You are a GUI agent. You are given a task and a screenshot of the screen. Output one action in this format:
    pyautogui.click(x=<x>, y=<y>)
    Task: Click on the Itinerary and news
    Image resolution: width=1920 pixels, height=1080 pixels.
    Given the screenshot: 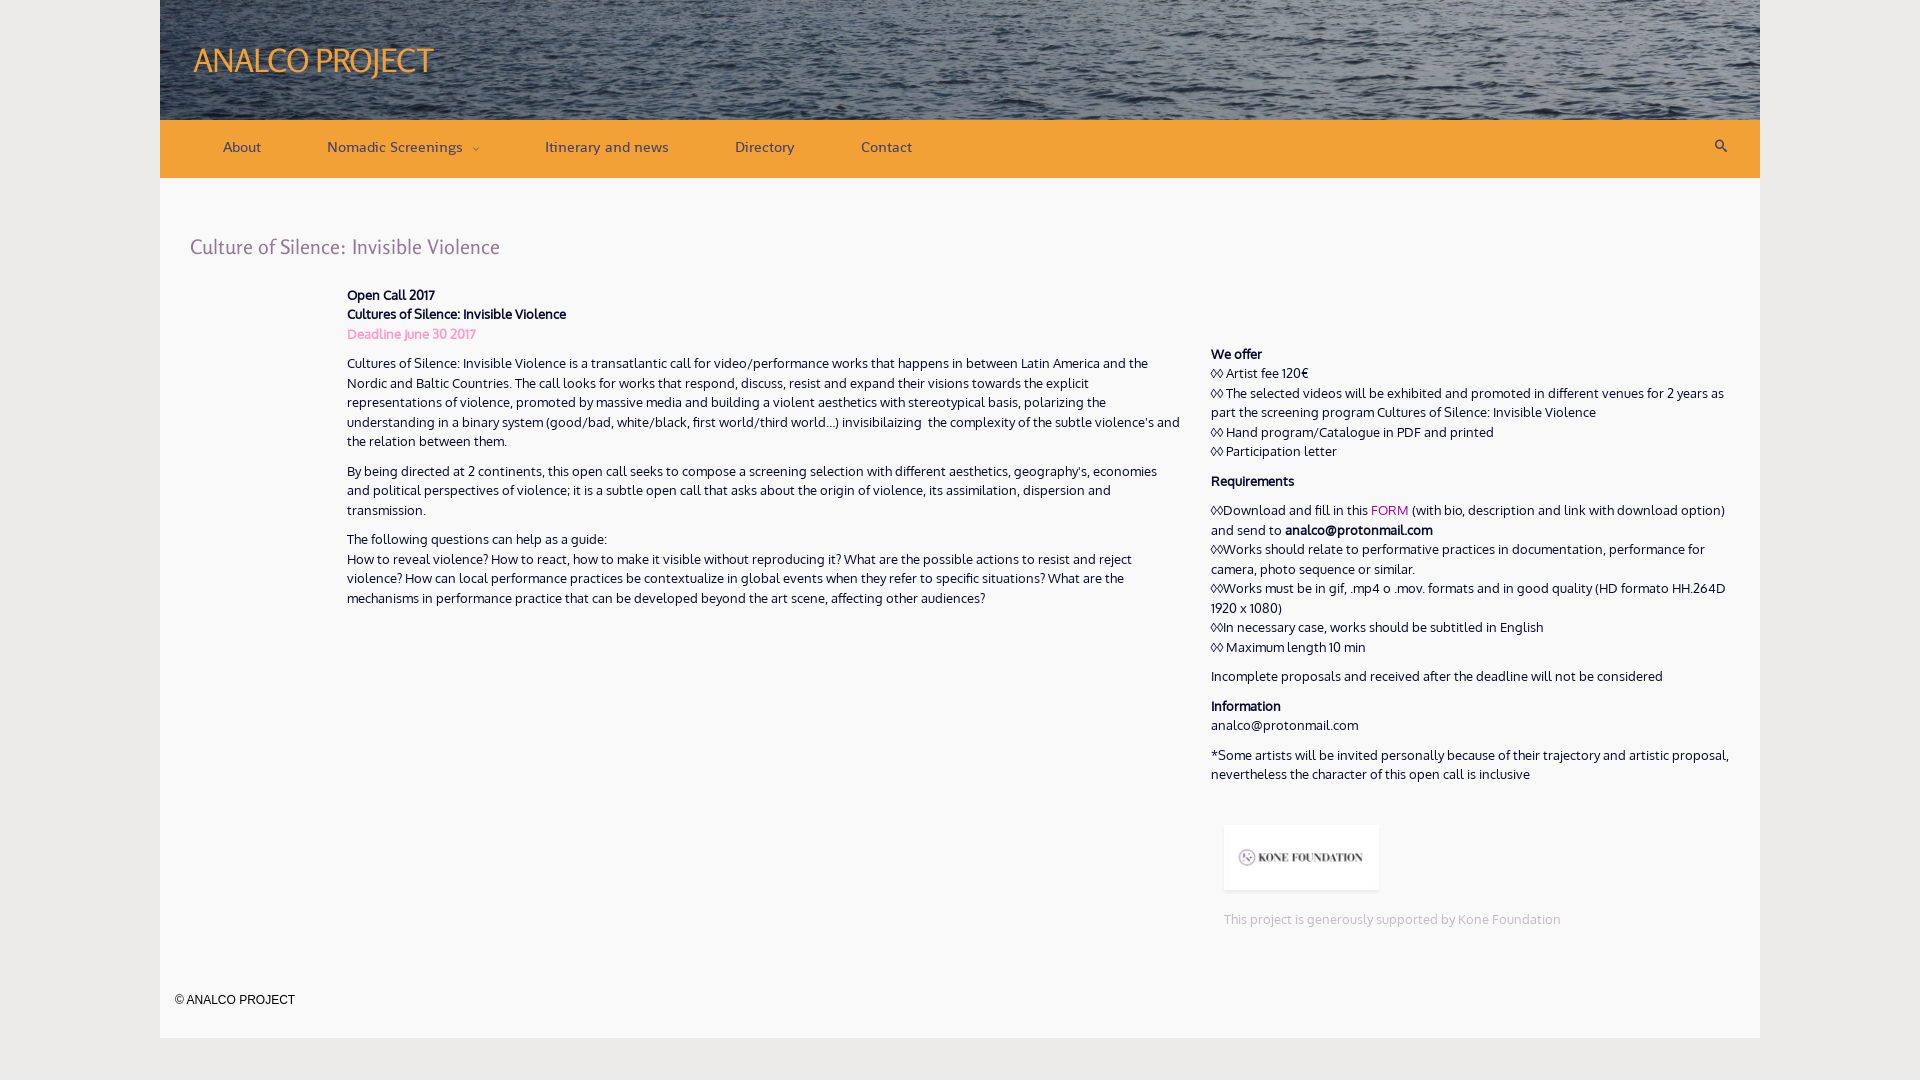 What is the action you would take?
    pyautogui.click(x=607, y=148)
    